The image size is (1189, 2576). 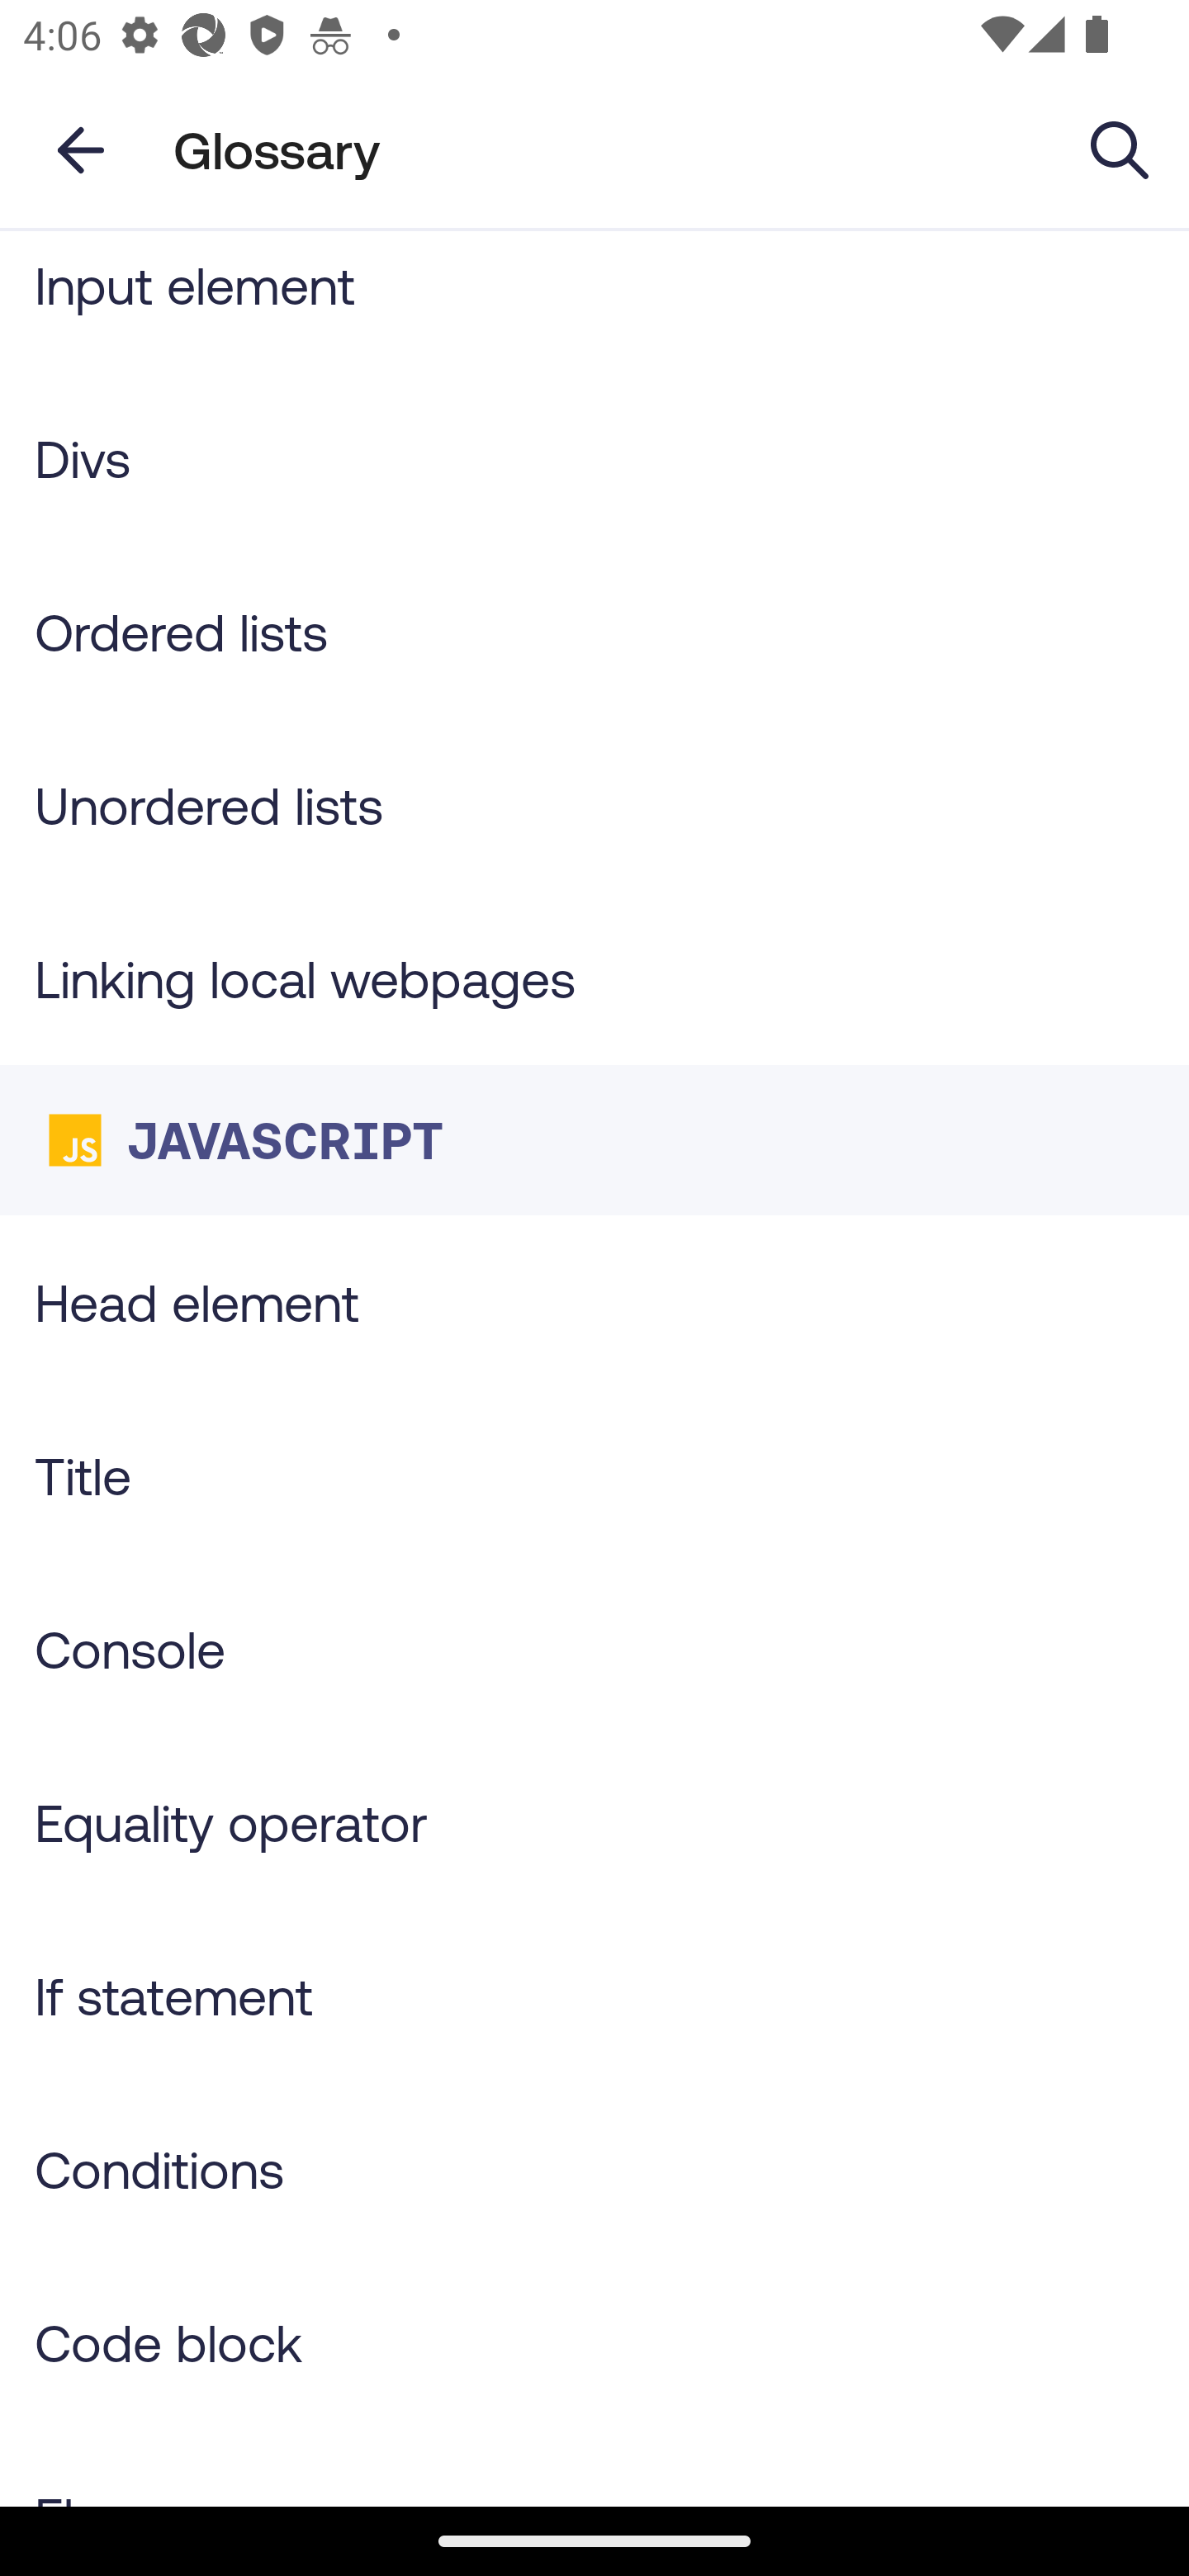 What do you see at coordinates (594, 301) in the screenshot?
I see `Input element` at bounding box center [594, 301].